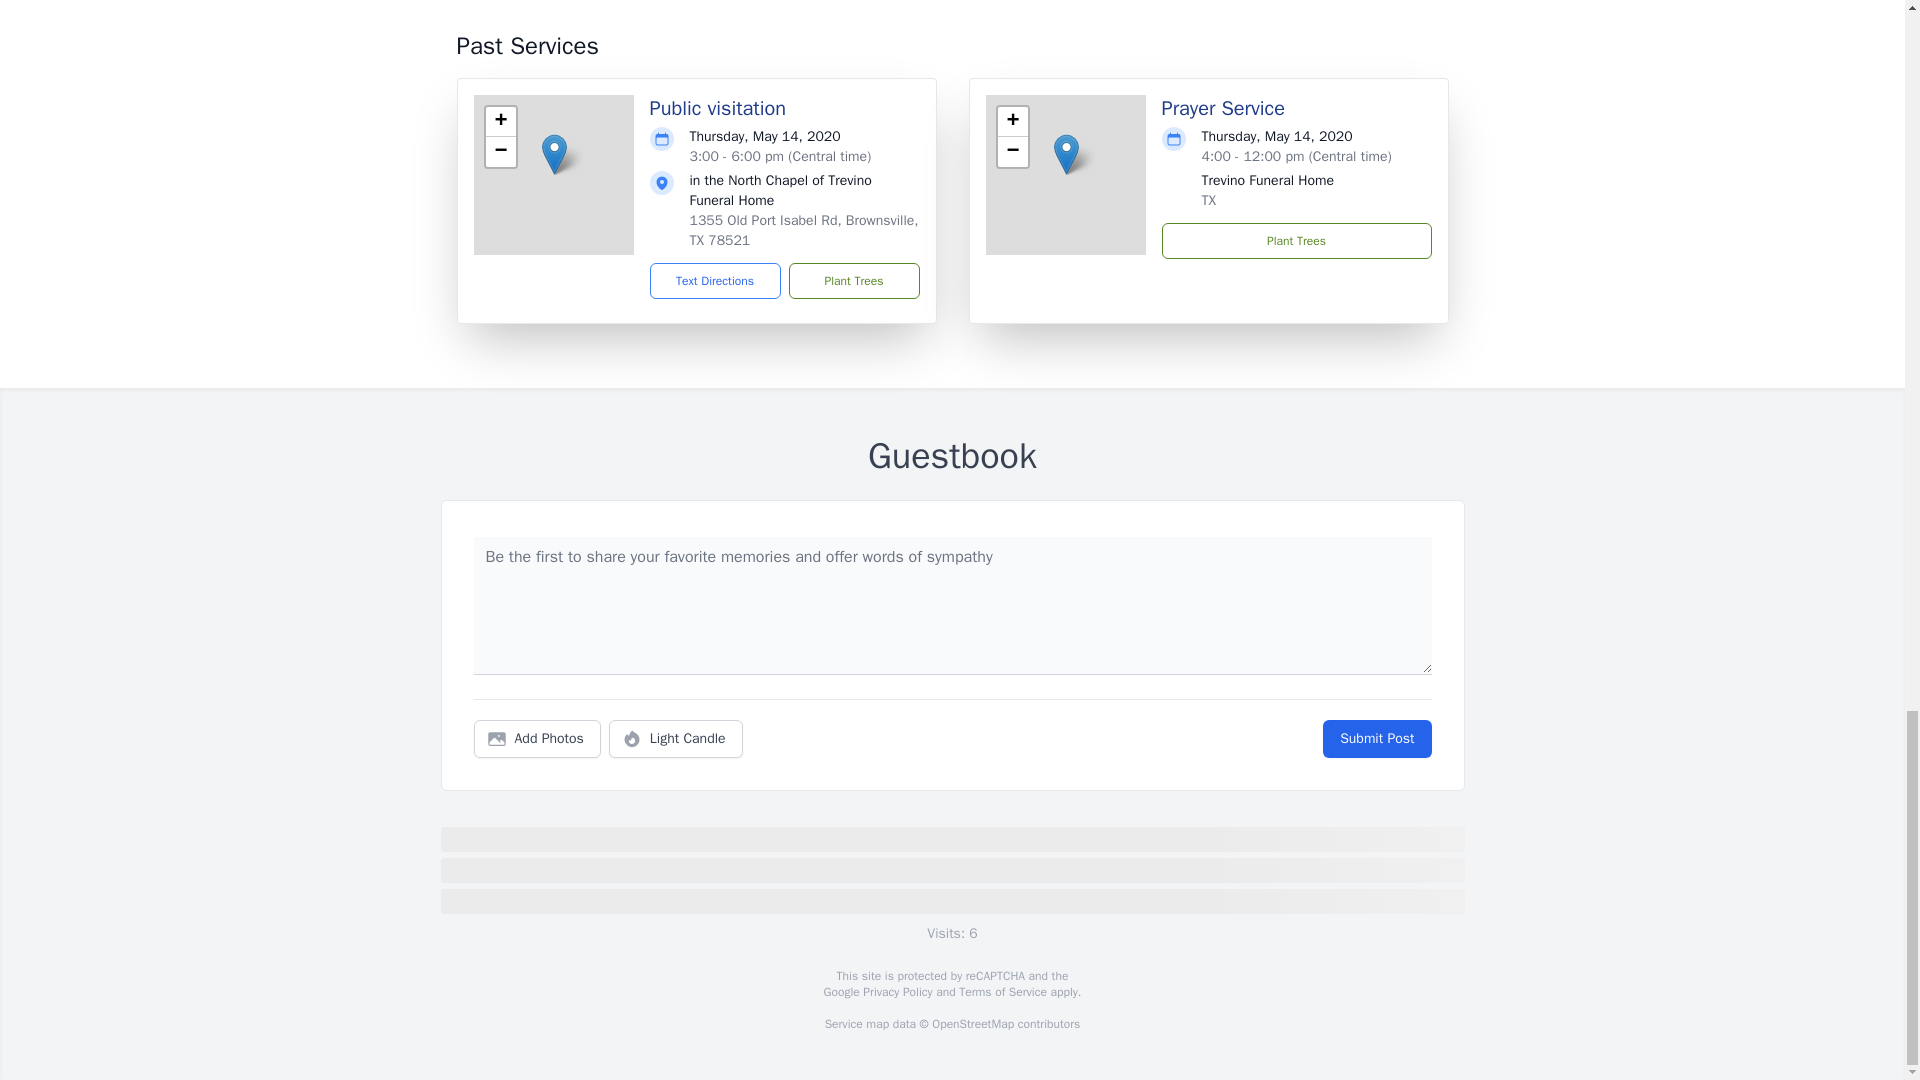  I want to click on Terms of Service, so click(1002, 992).